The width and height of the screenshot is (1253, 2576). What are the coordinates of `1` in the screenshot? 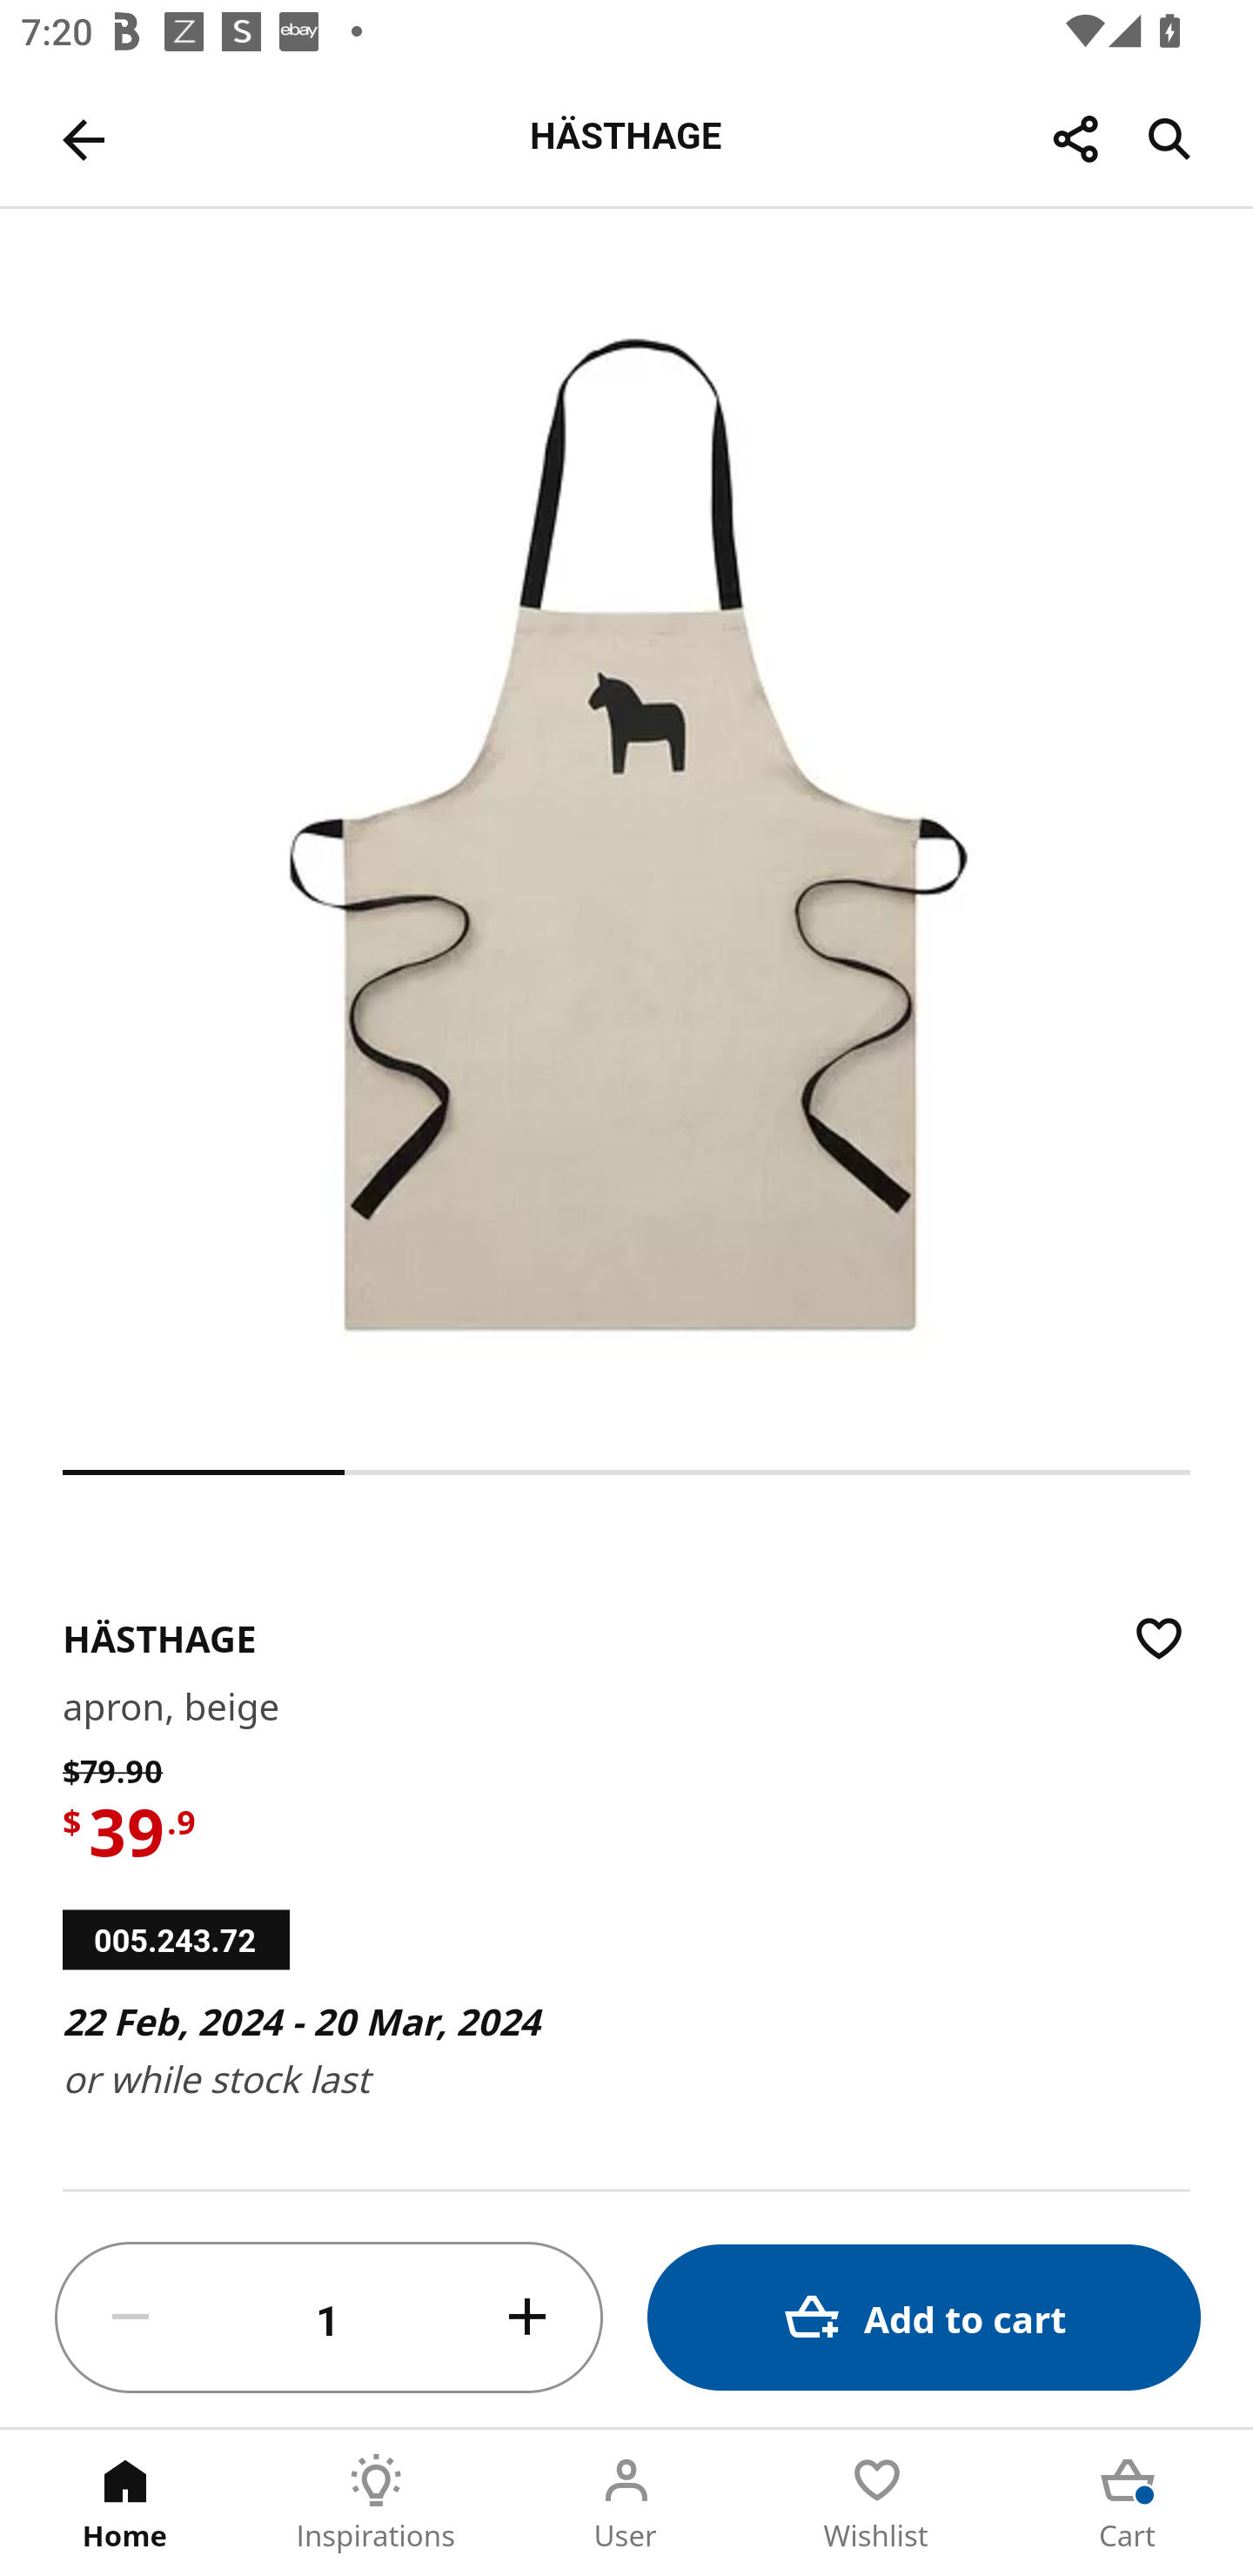 It's located at (329, 2318).